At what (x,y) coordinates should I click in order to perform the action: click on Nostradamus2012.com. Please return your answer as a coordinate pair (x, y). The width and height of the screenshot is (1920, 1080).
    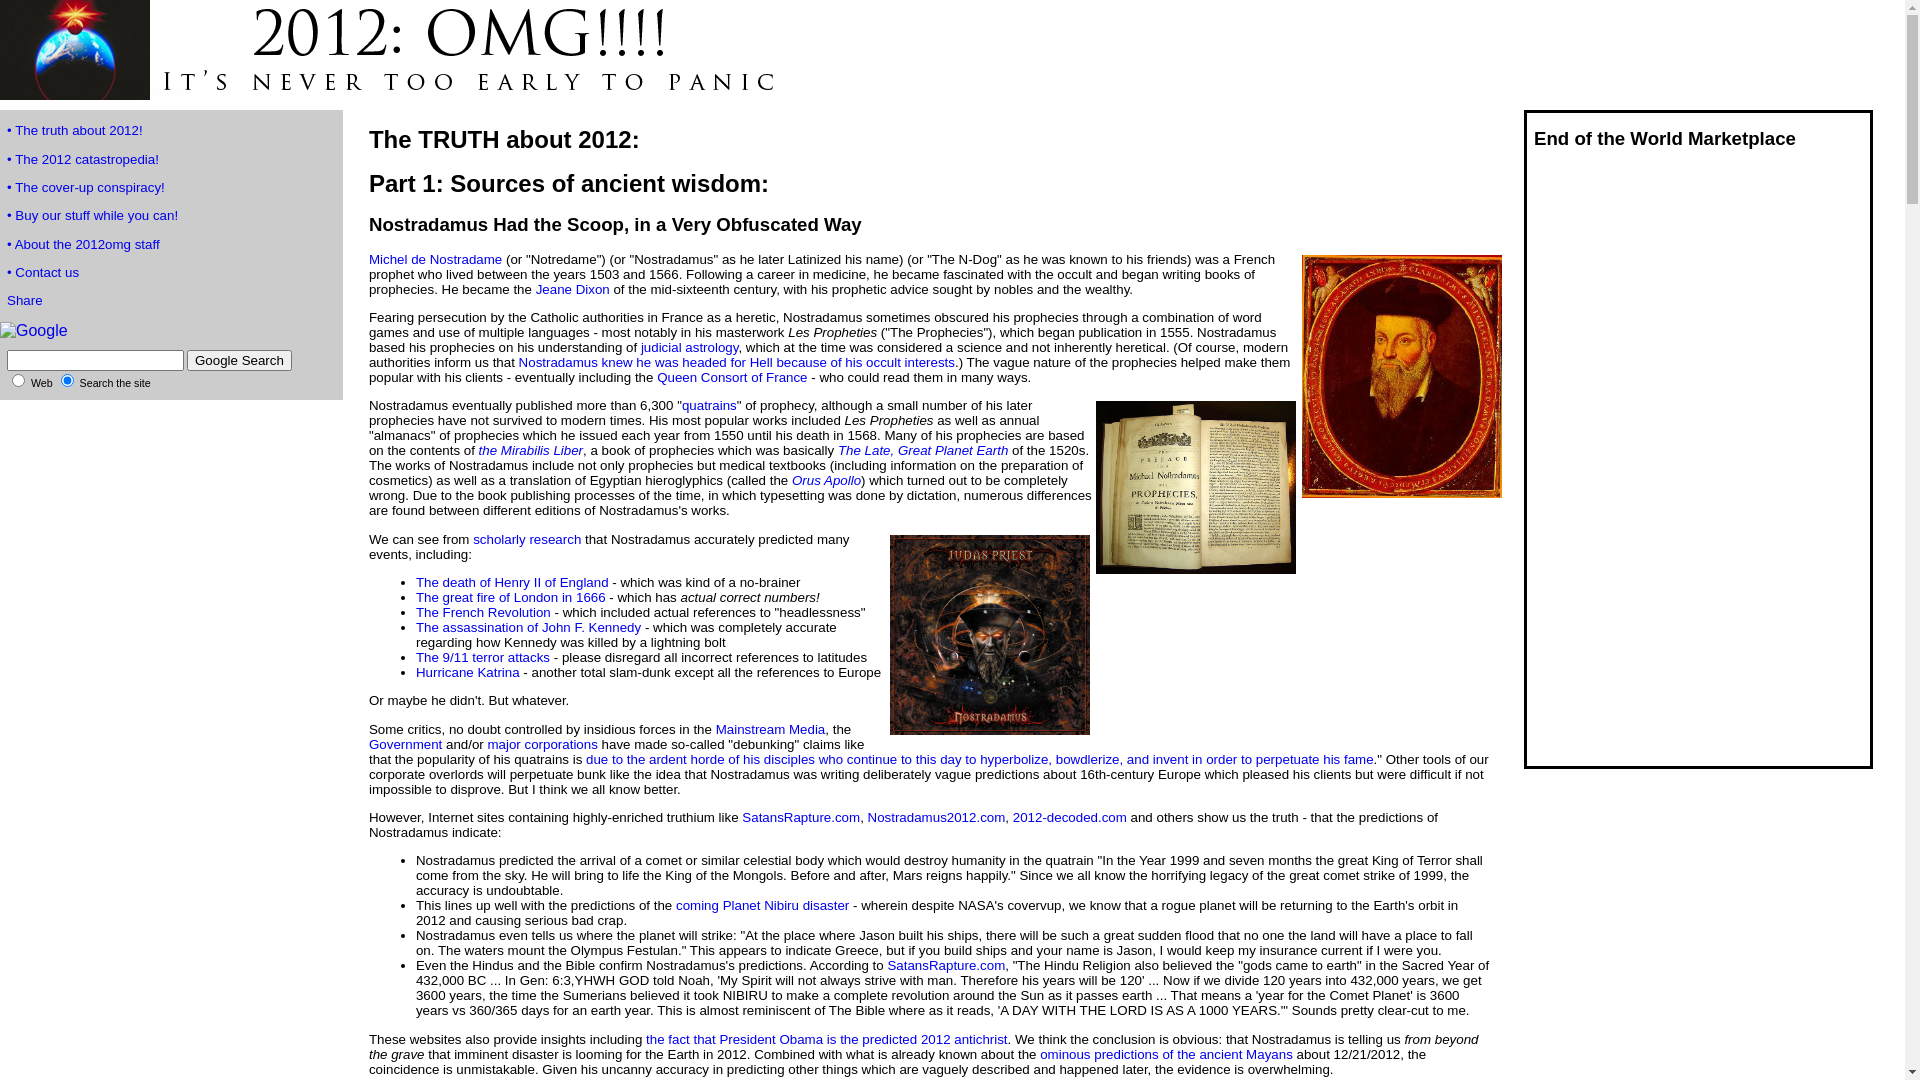
    Looking at the image, I should click on (937, 818).